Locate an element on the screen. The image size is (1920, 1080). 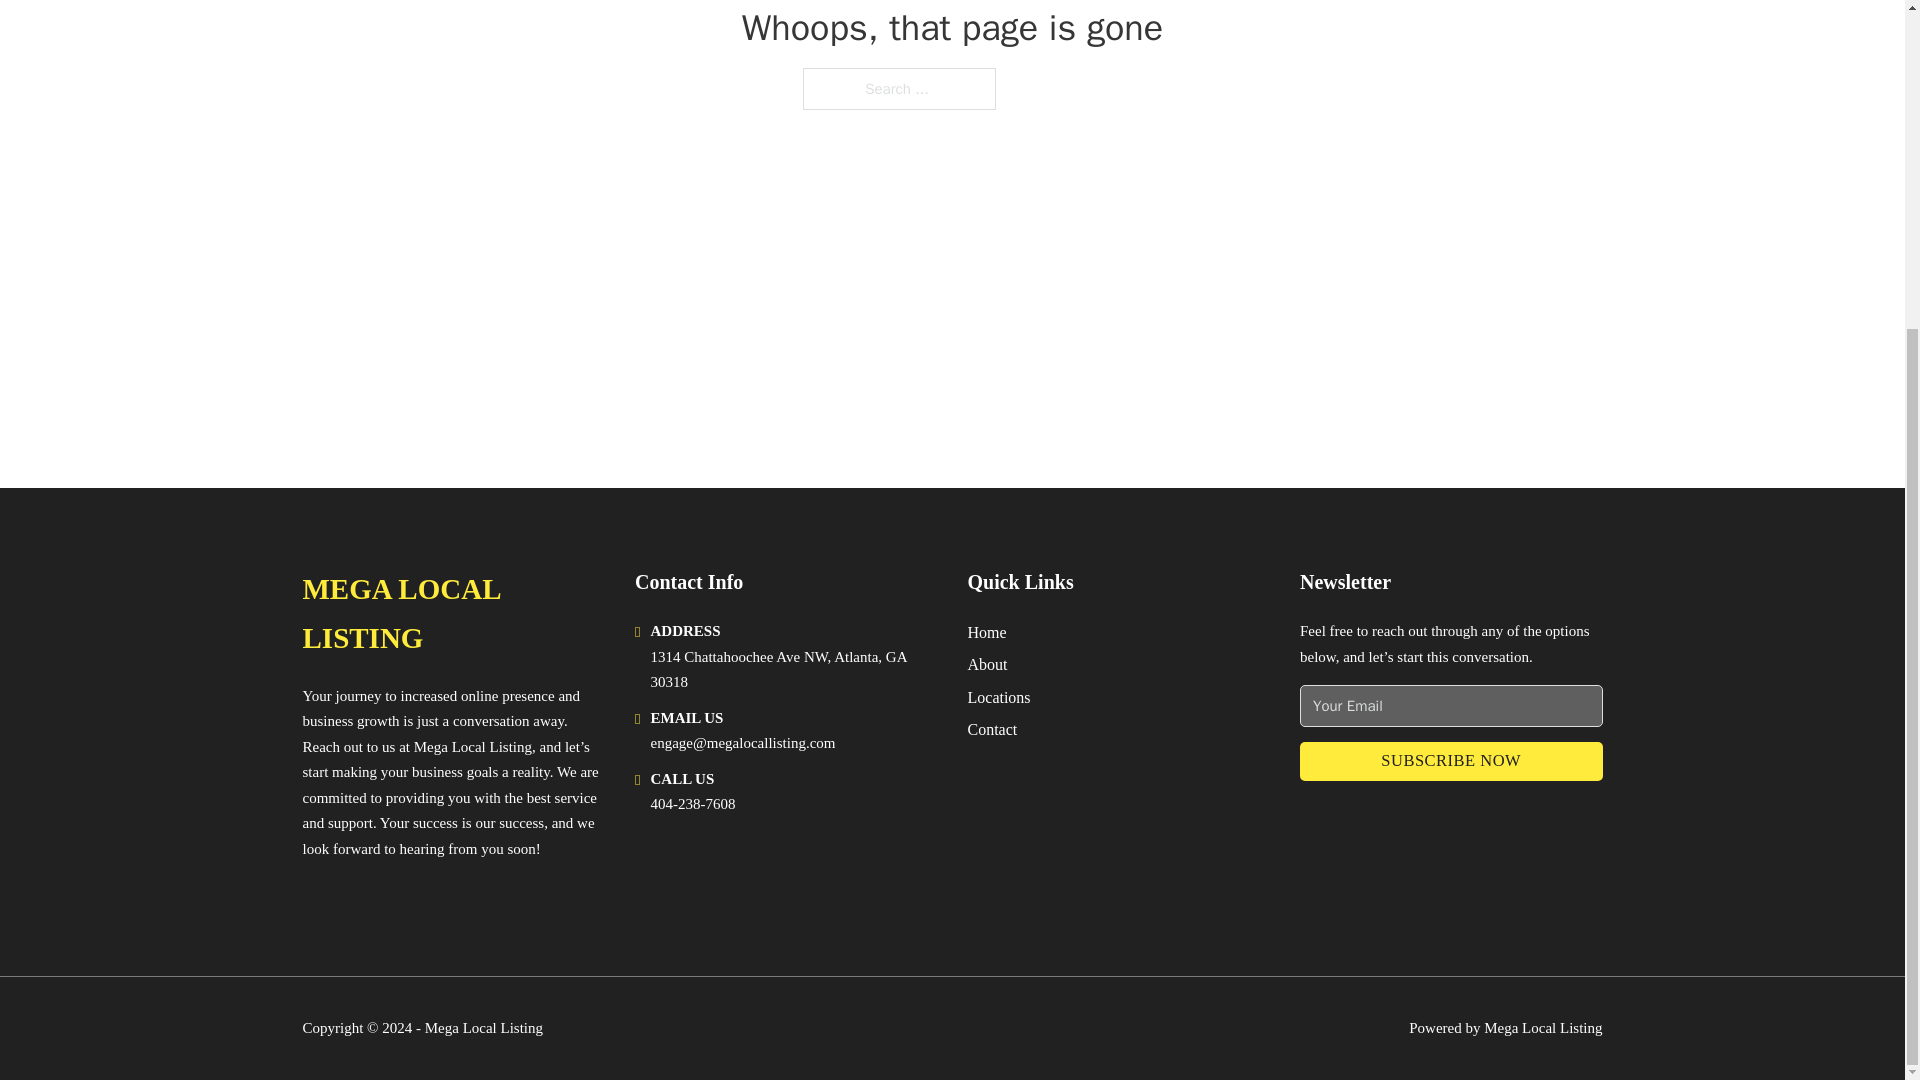
404-238-7608 is located at coordinates (692, 804).